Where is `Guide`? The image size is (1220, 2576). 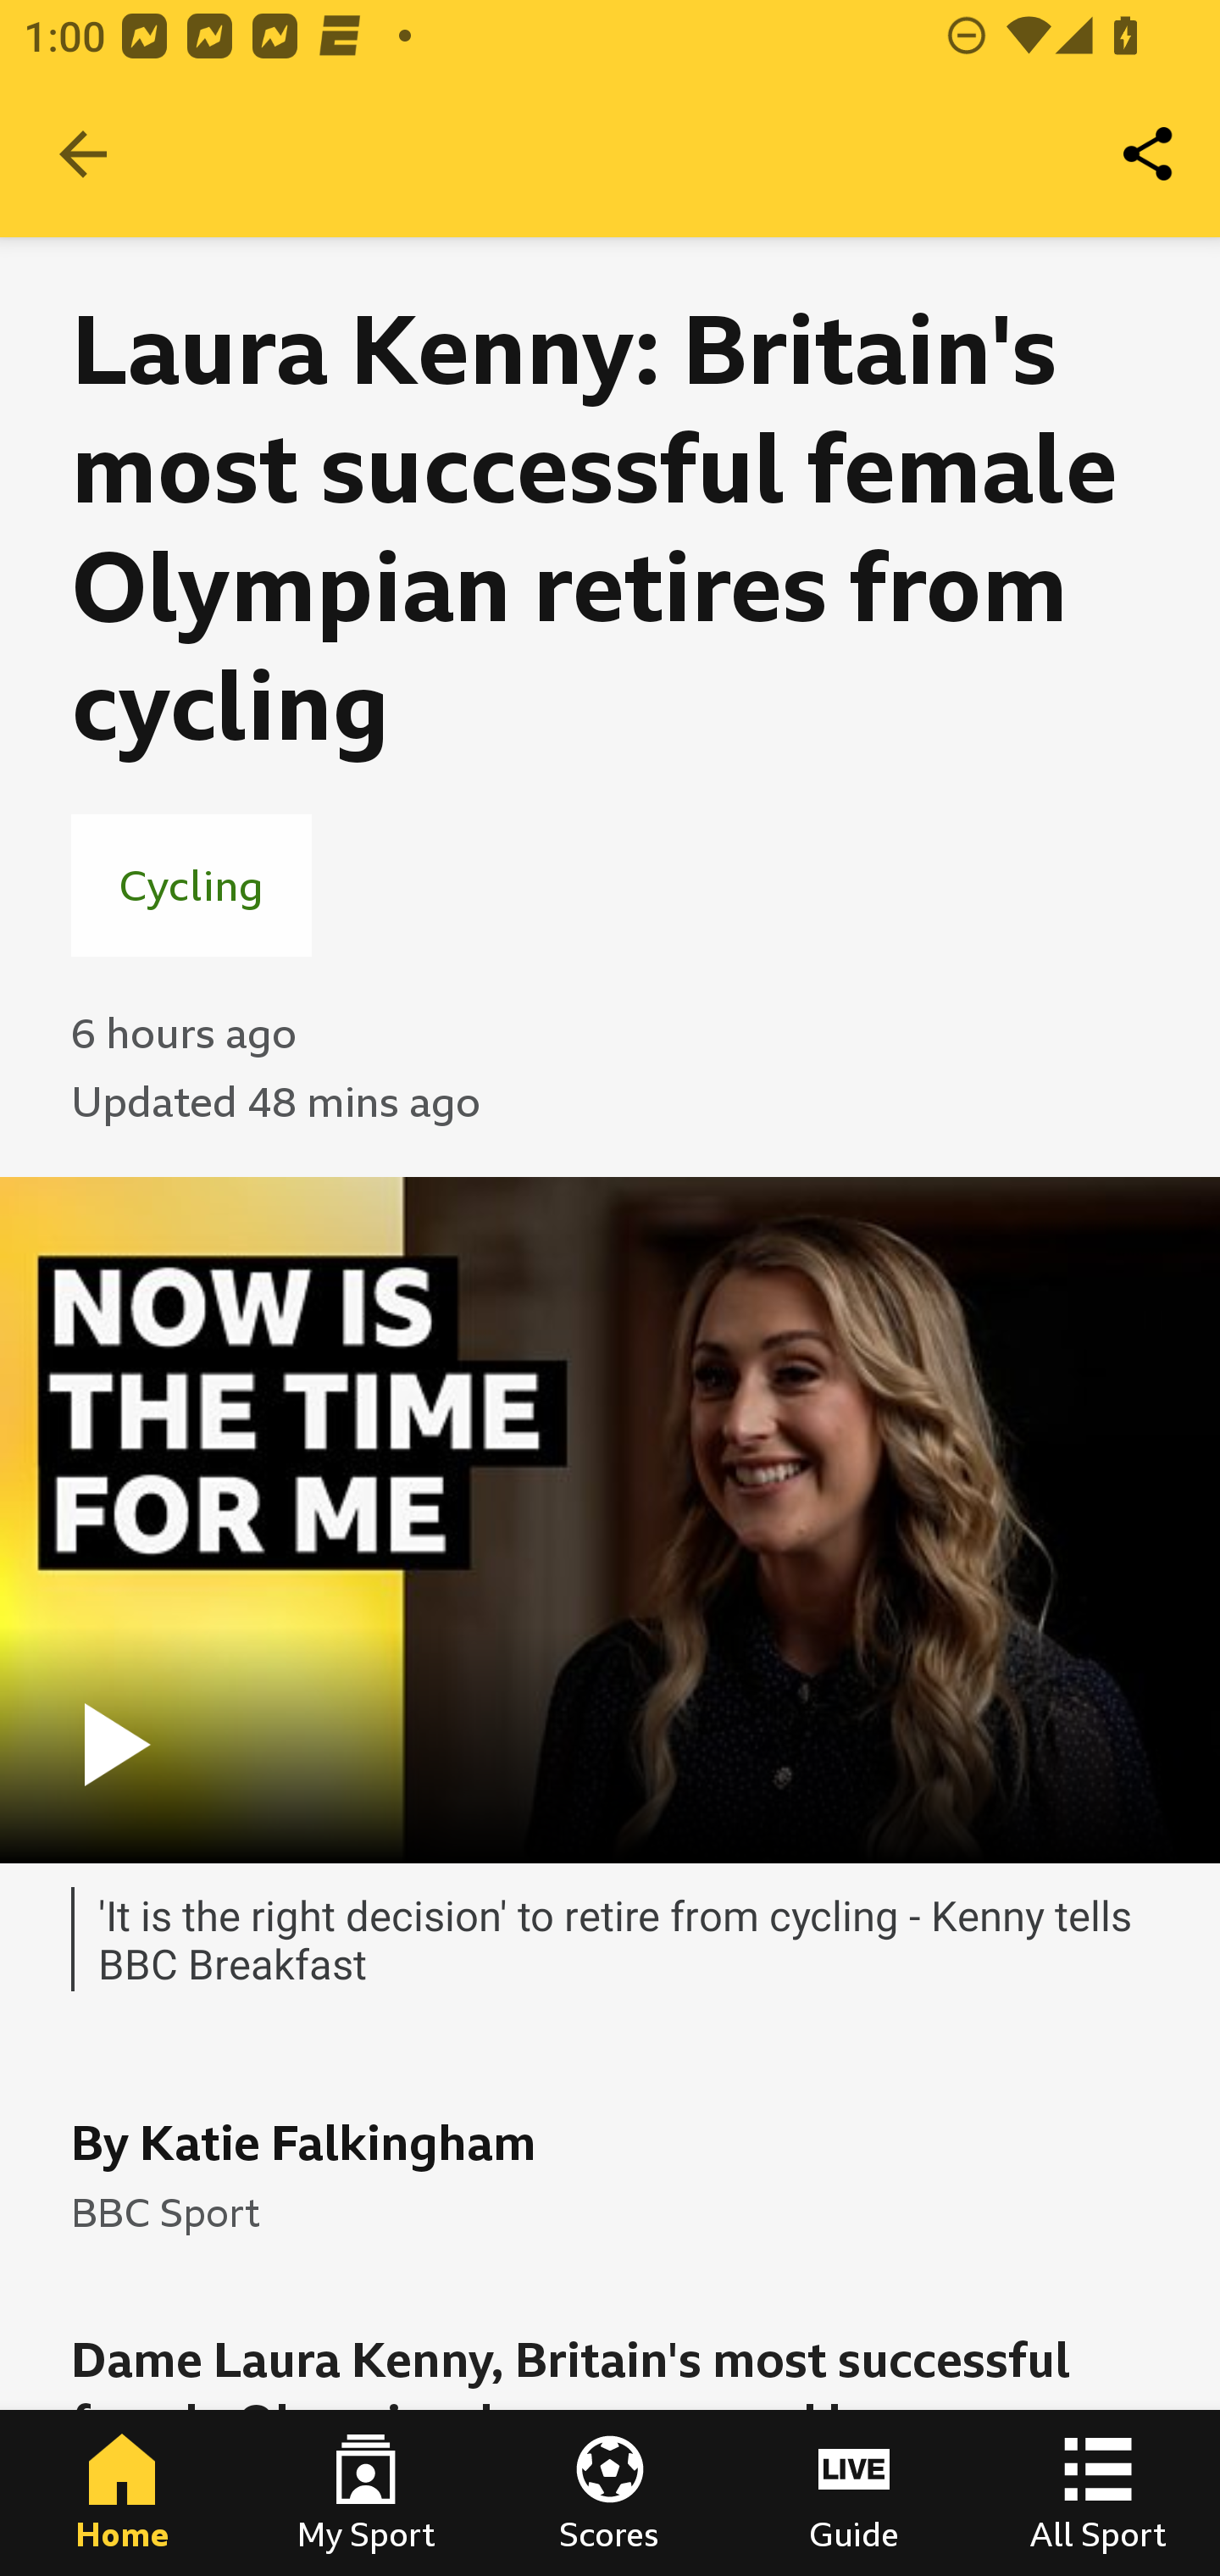
Guide is located at coordinates (854, 2493).